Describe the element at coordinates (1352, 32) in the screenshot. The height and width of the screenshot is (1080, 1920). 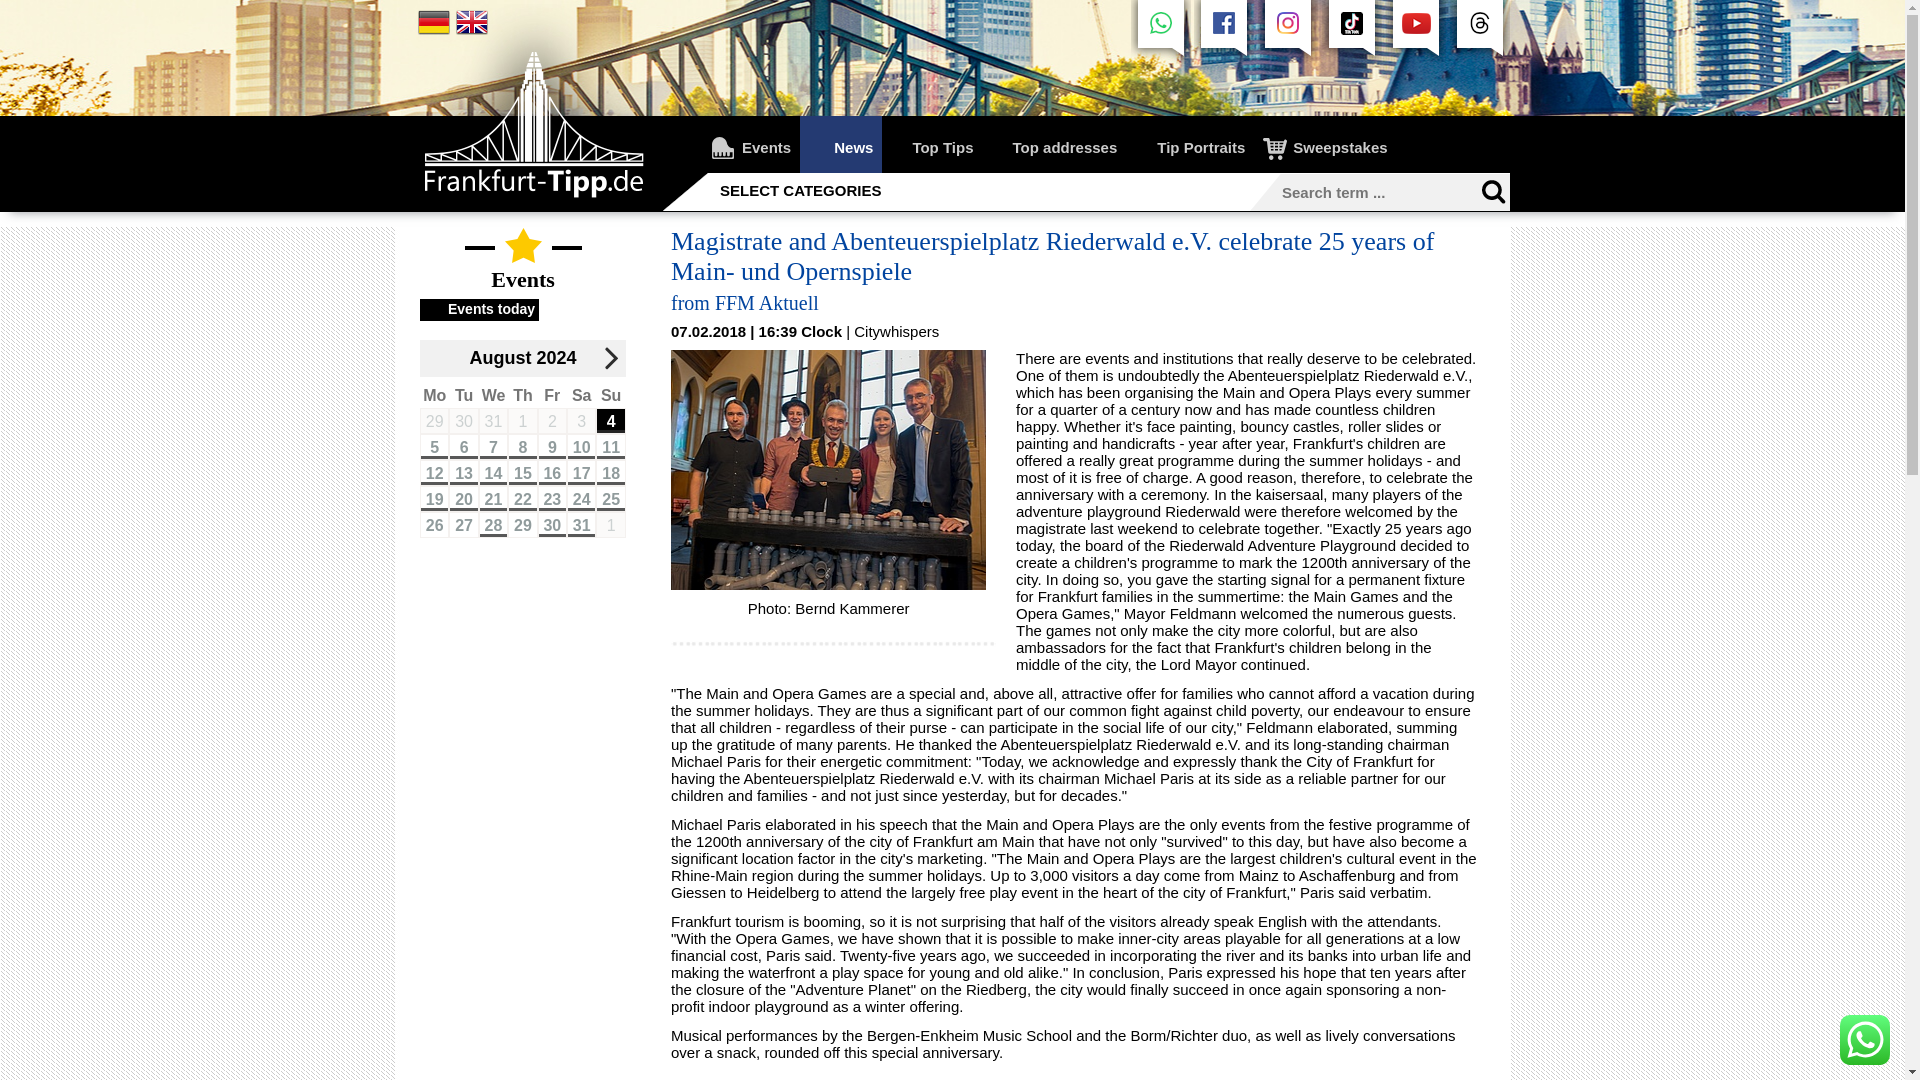
I see `follow us on tiktok` at that location.